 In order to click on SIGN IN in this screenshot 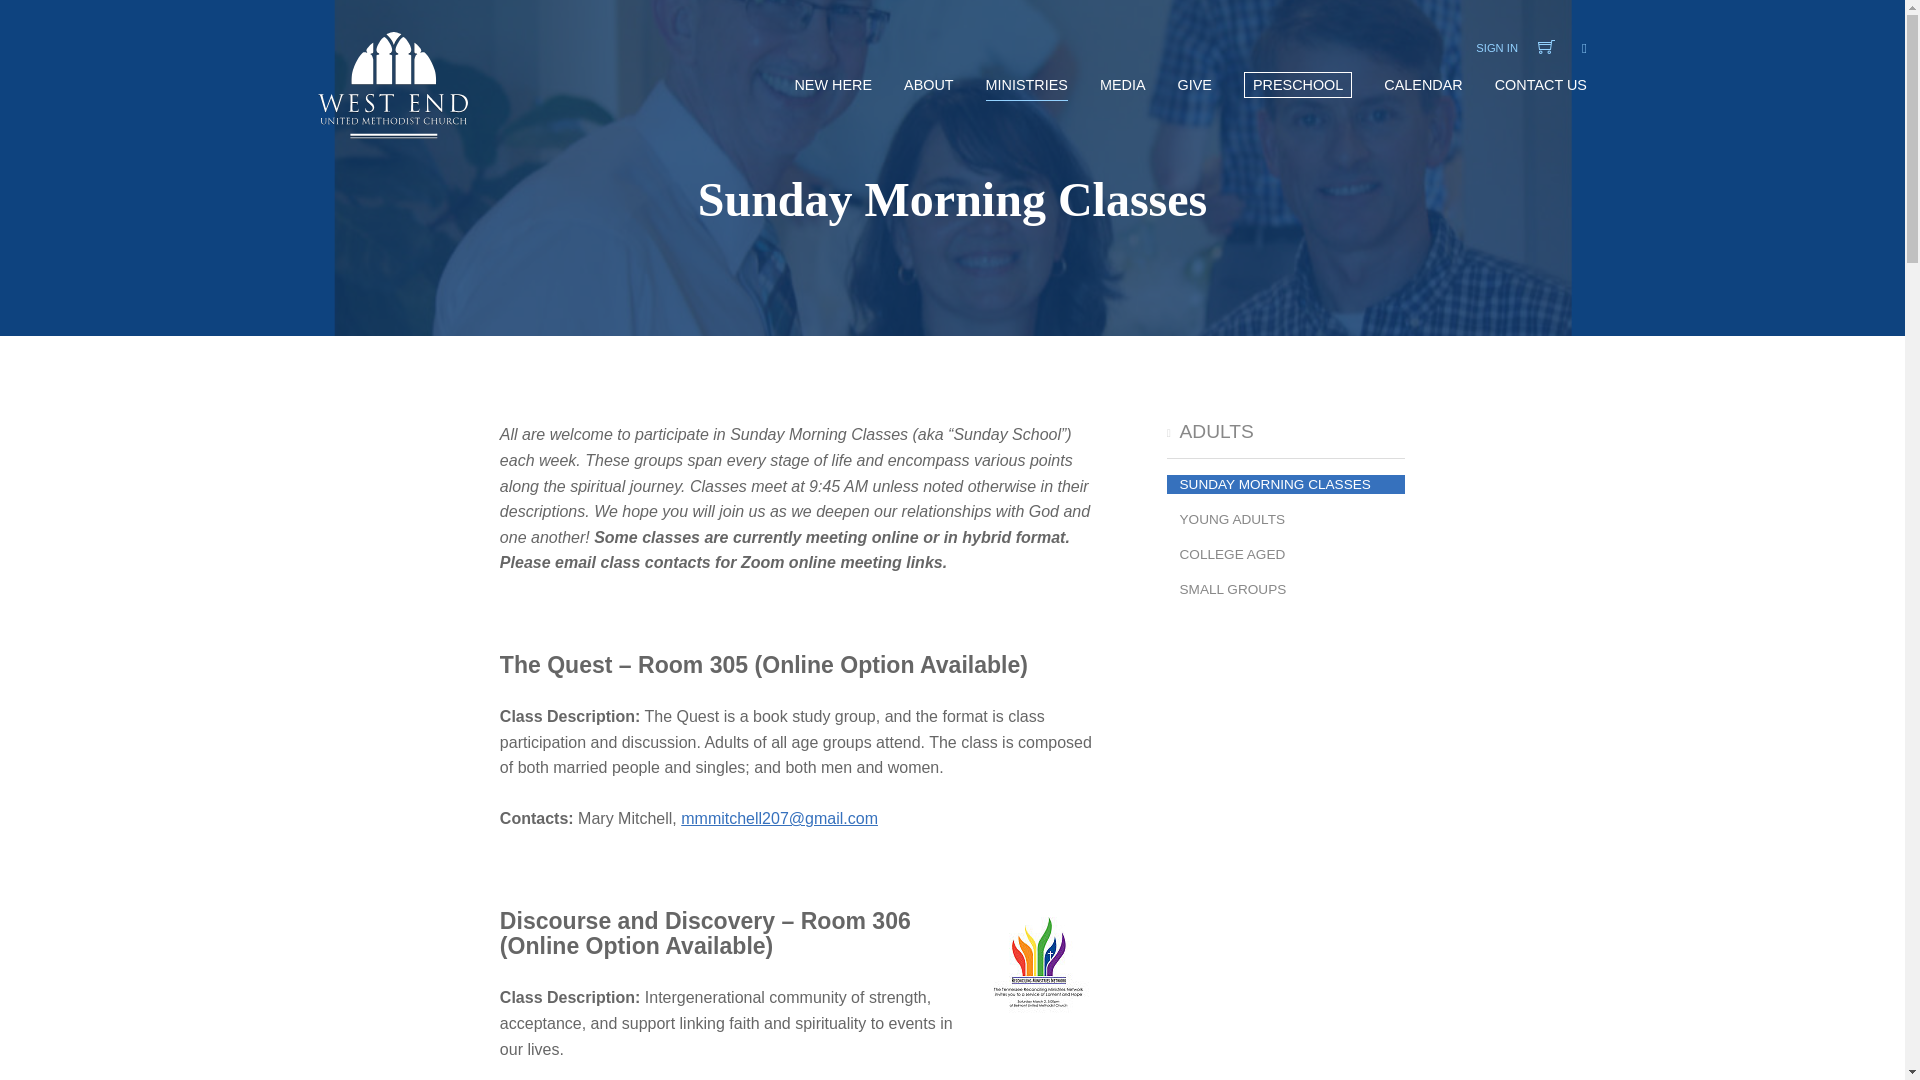, I will do `click(1497, 48)`.